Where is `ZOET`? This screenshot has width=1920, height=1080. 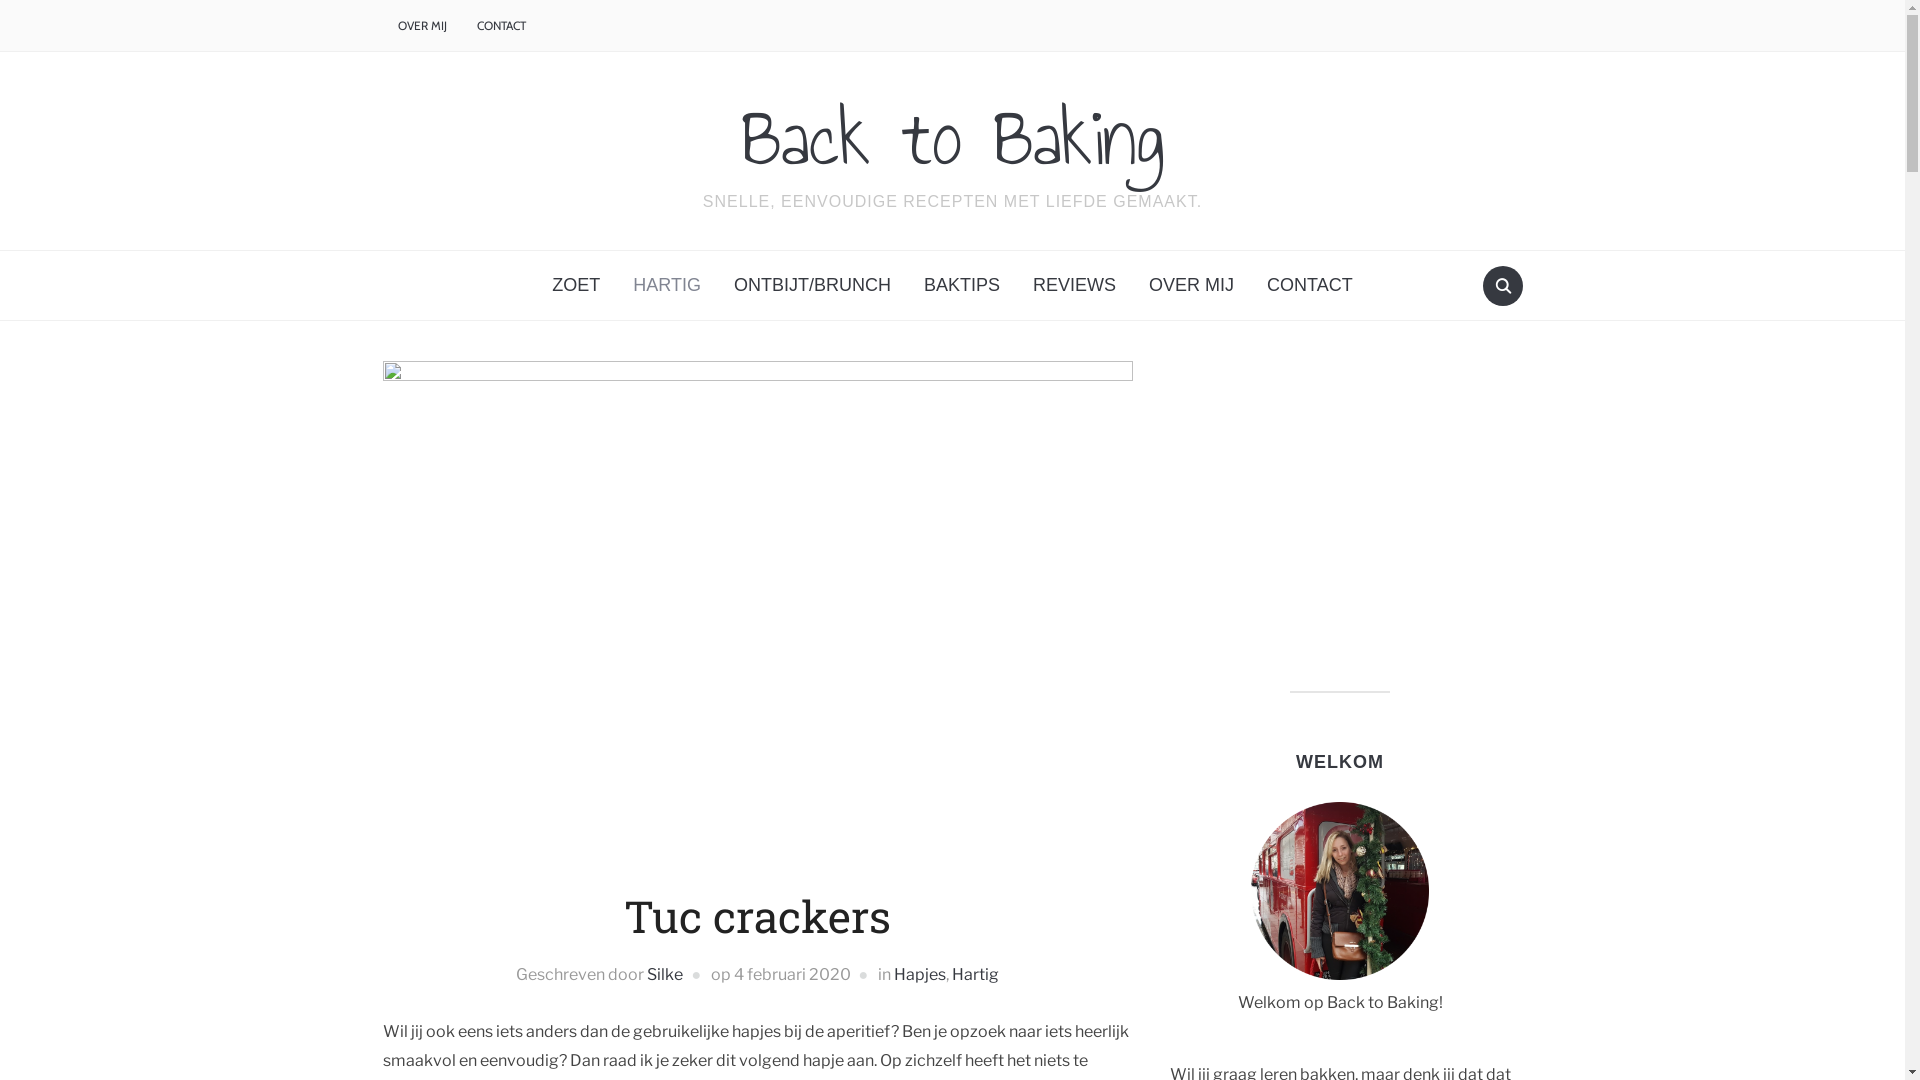
ZOET is located at coordinates (576, 286).